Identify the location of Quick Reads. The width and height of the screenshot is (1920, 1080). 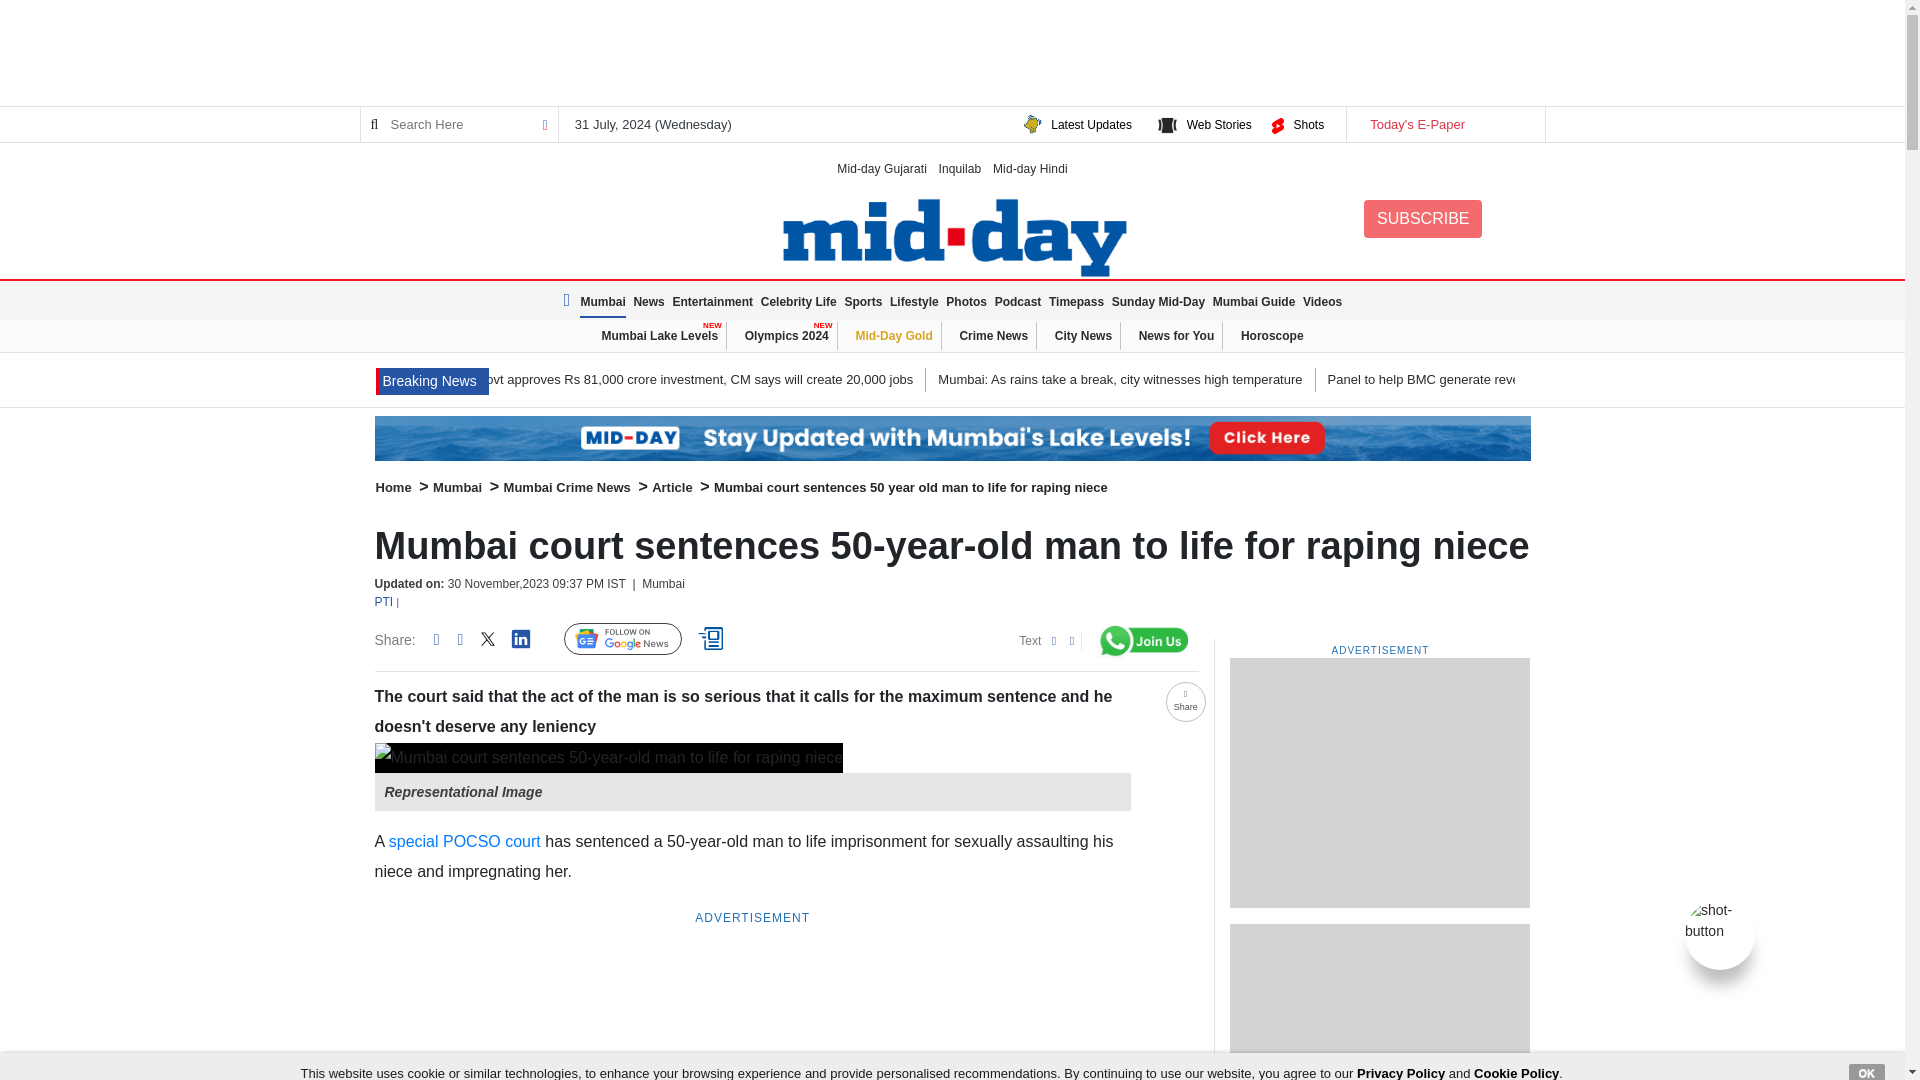
(714, 640).